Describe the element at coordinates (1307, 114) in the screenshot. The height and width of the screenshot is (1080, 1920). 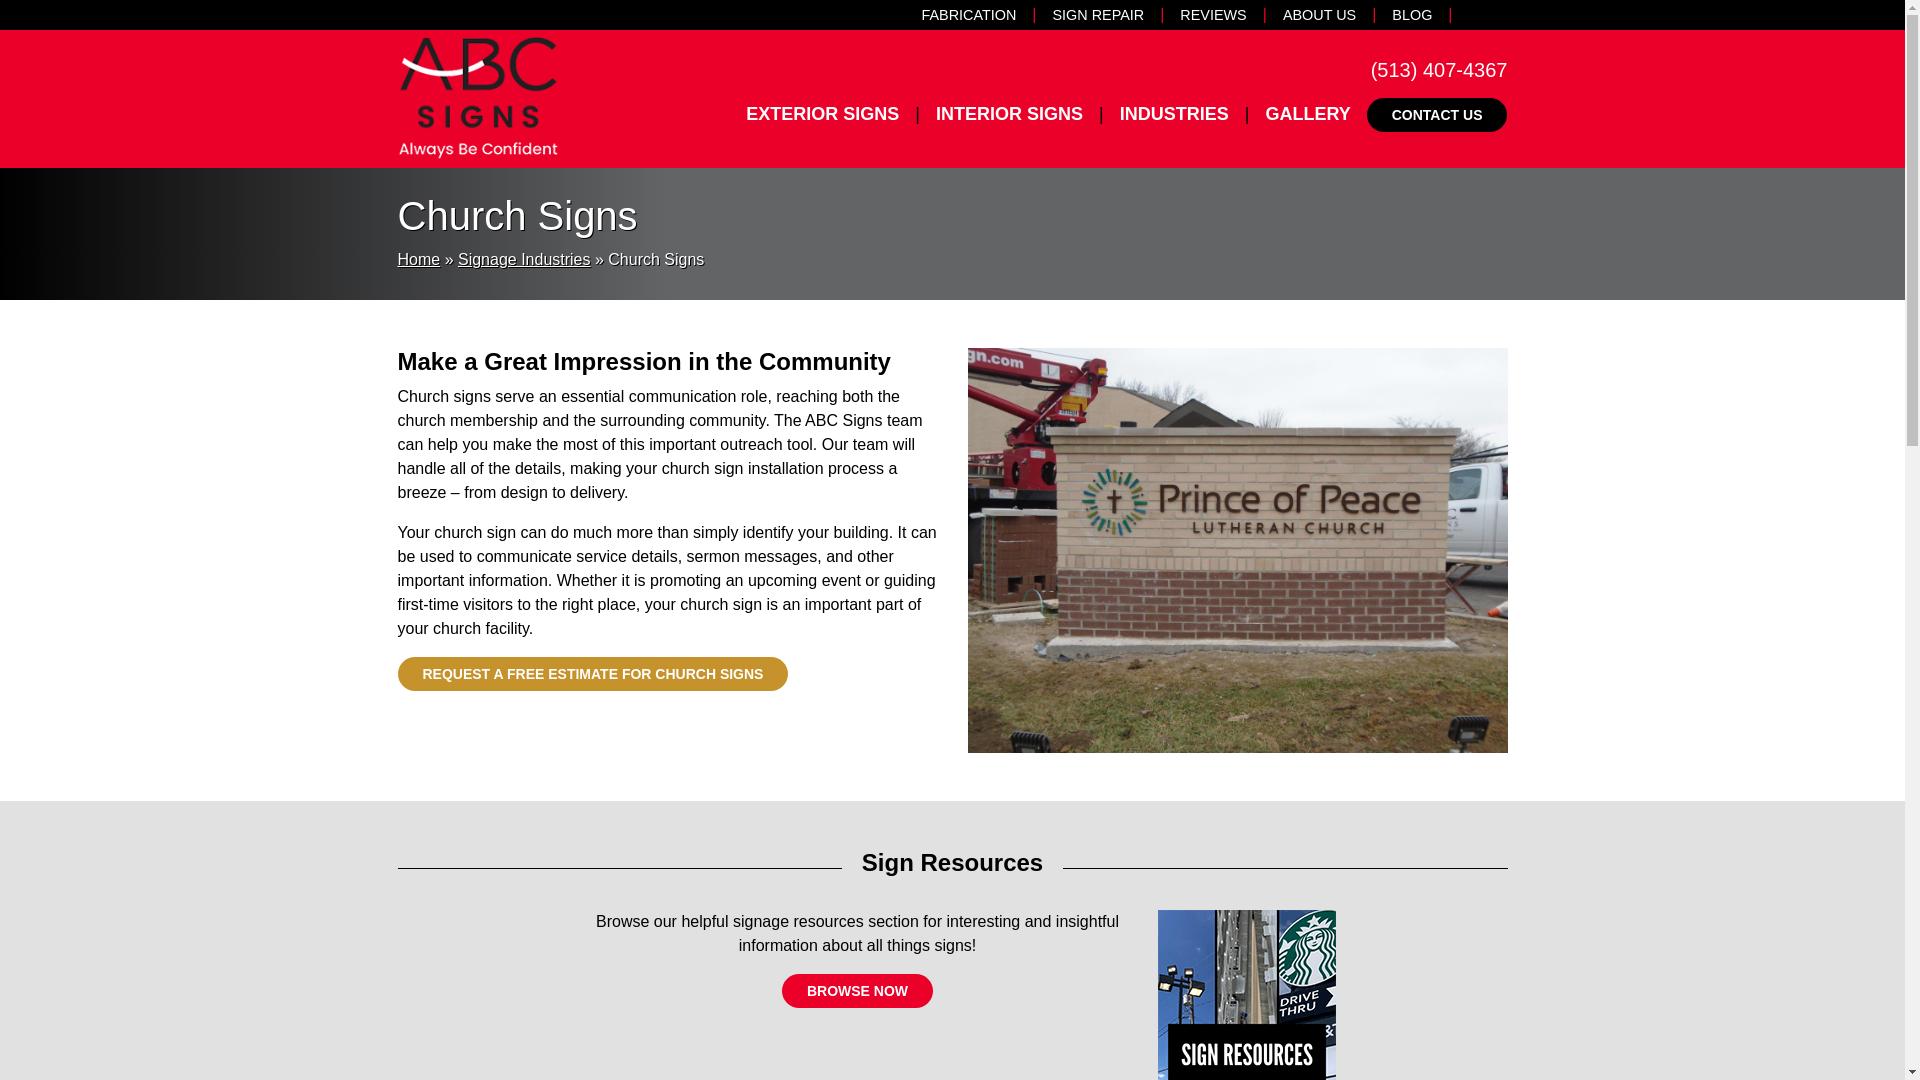
I see `GALLERY` at that location.